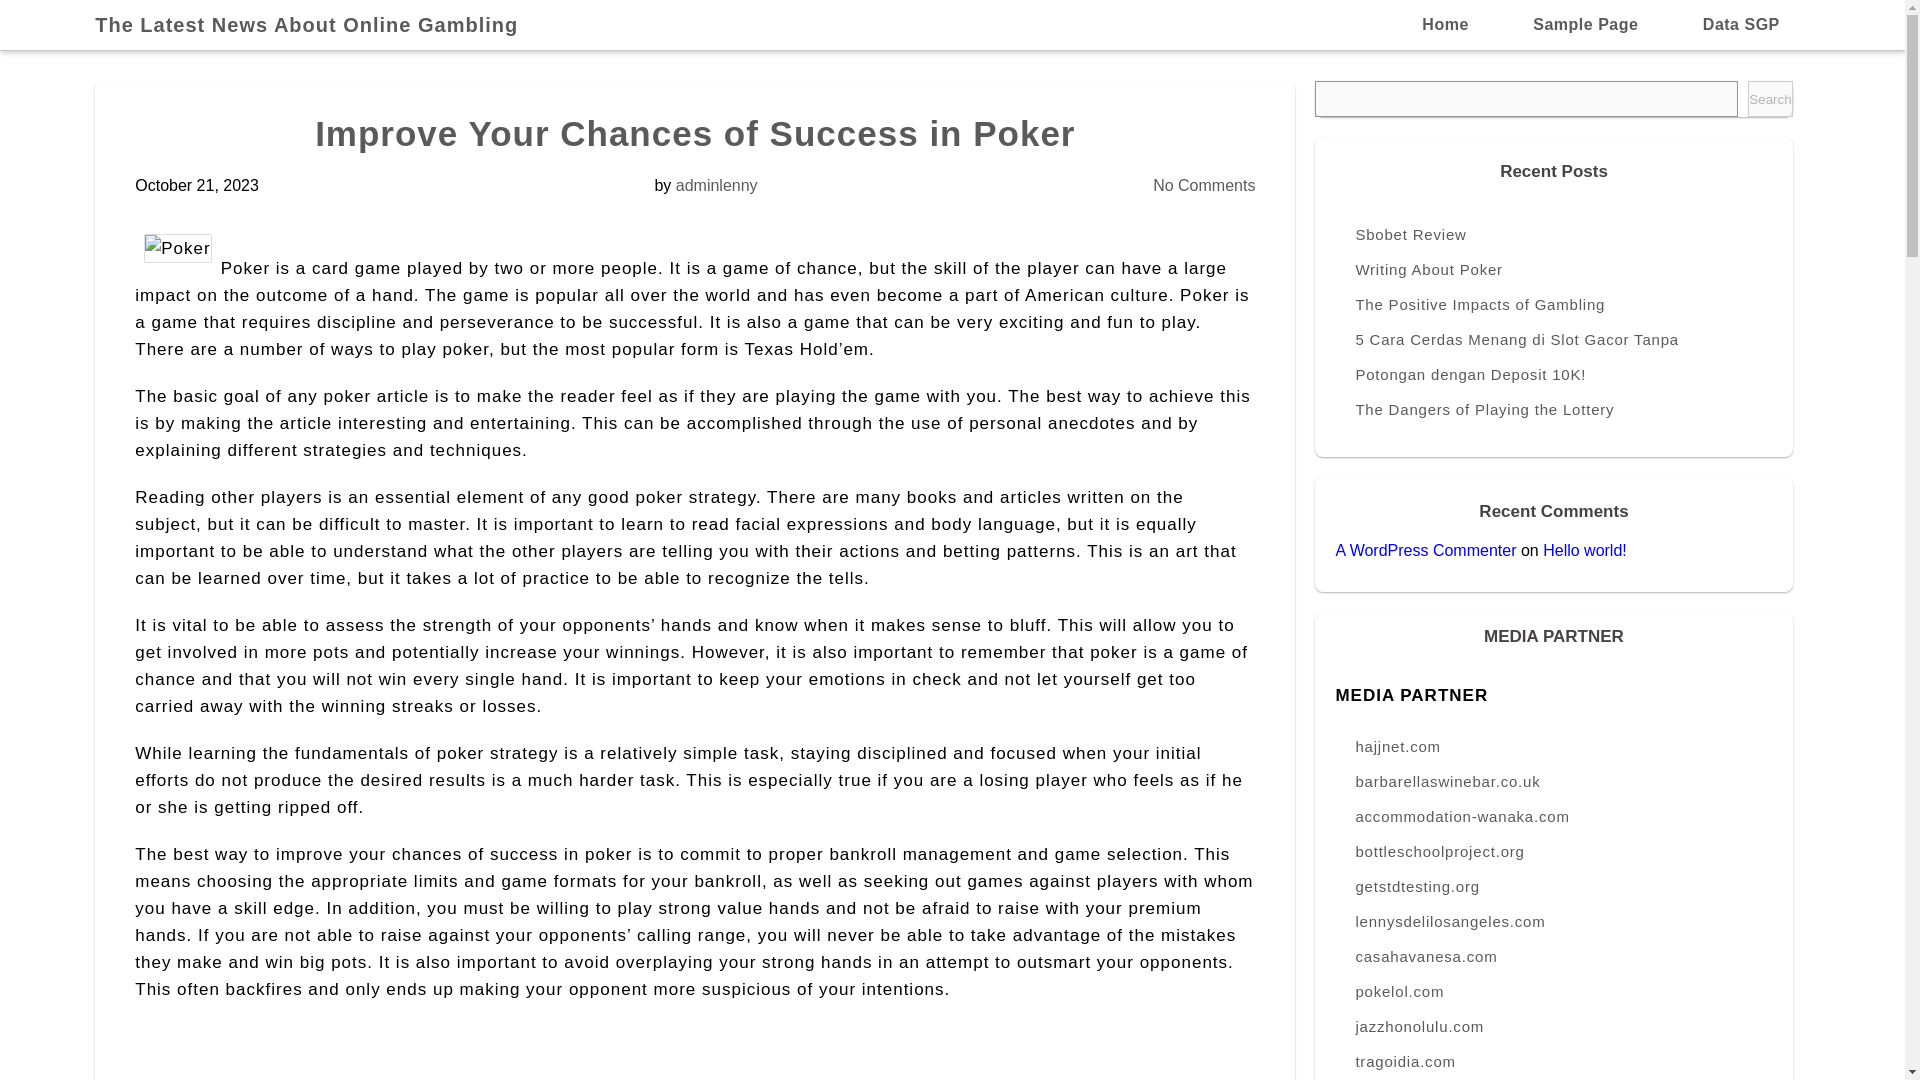 Image resolution: width=1920 pixels, height=1080 pixels. What do you see at coordinates (1553, 1026) in the screenshot?
I see `jazzhonolulu.com` at bounding box center [1553, 1026].